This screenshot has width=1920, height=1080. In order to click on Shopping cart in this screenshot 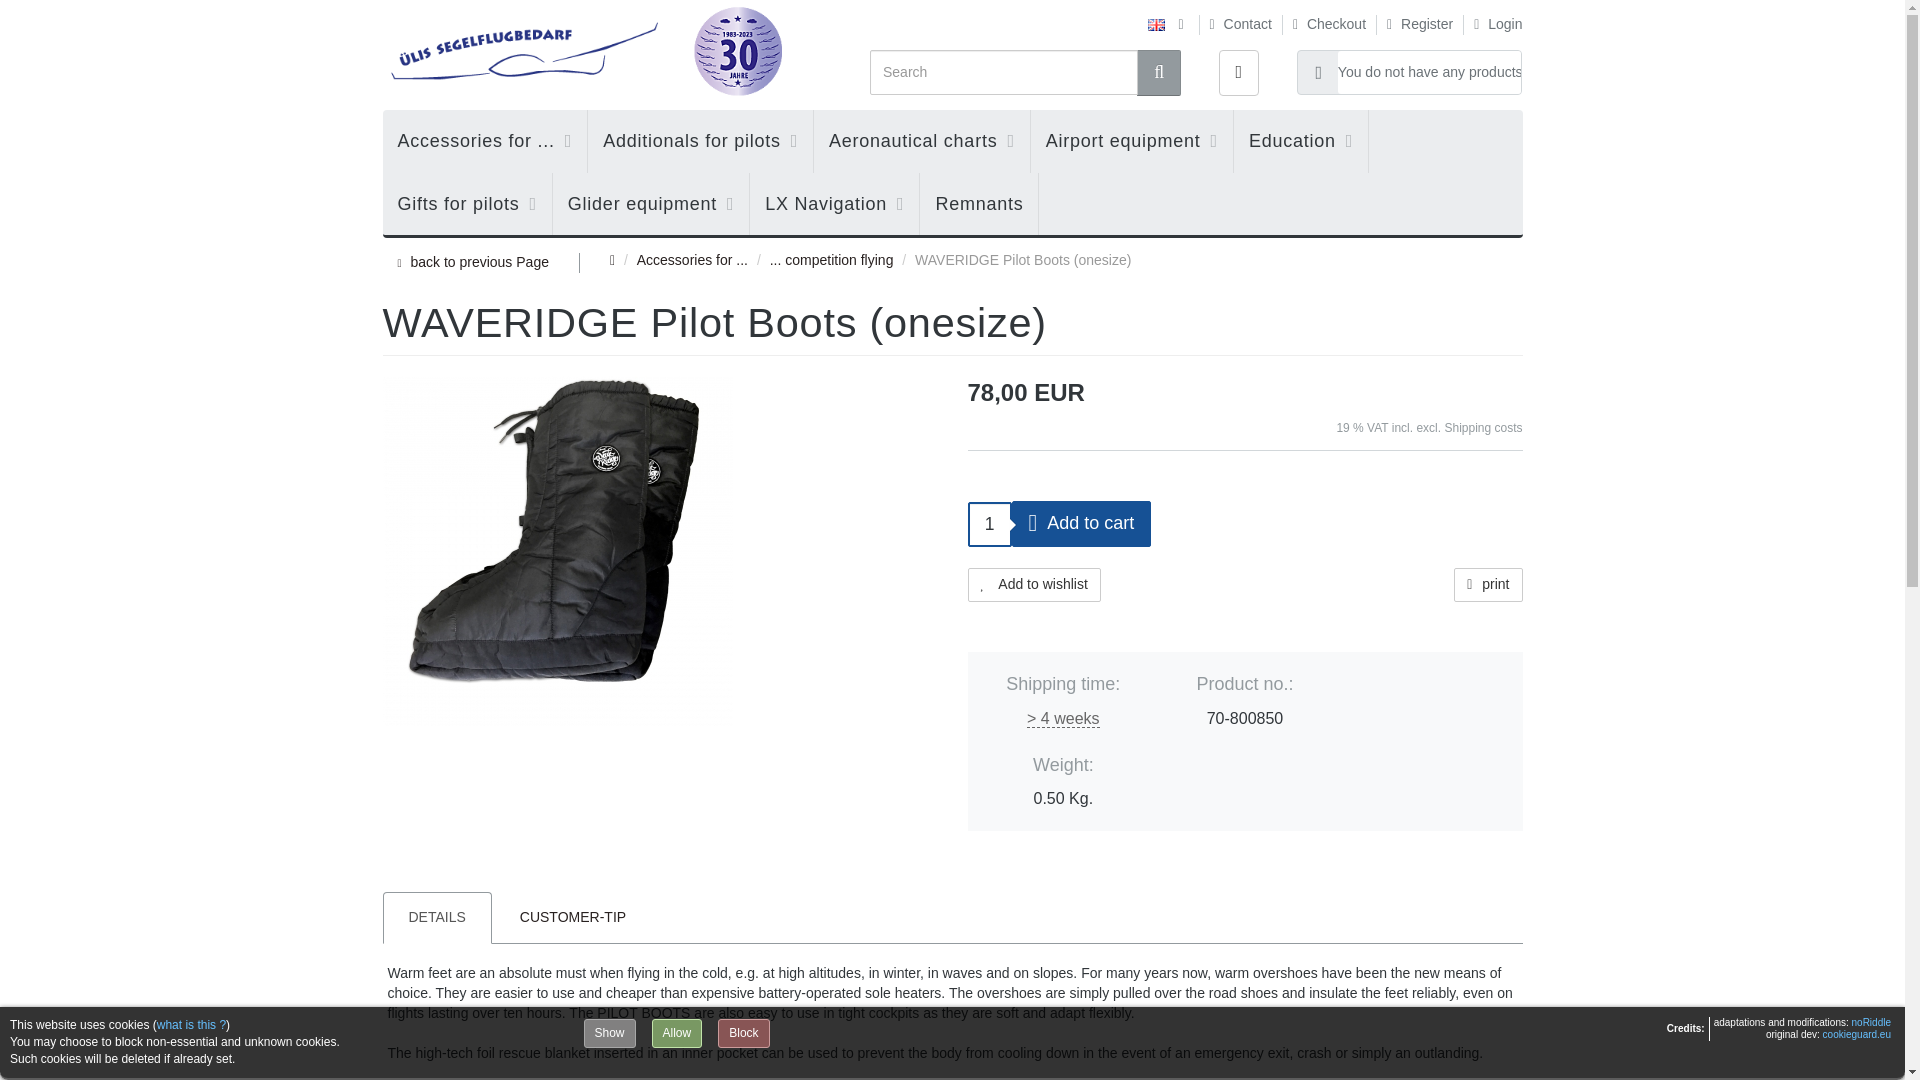, I will do `click(1410, 72)`.